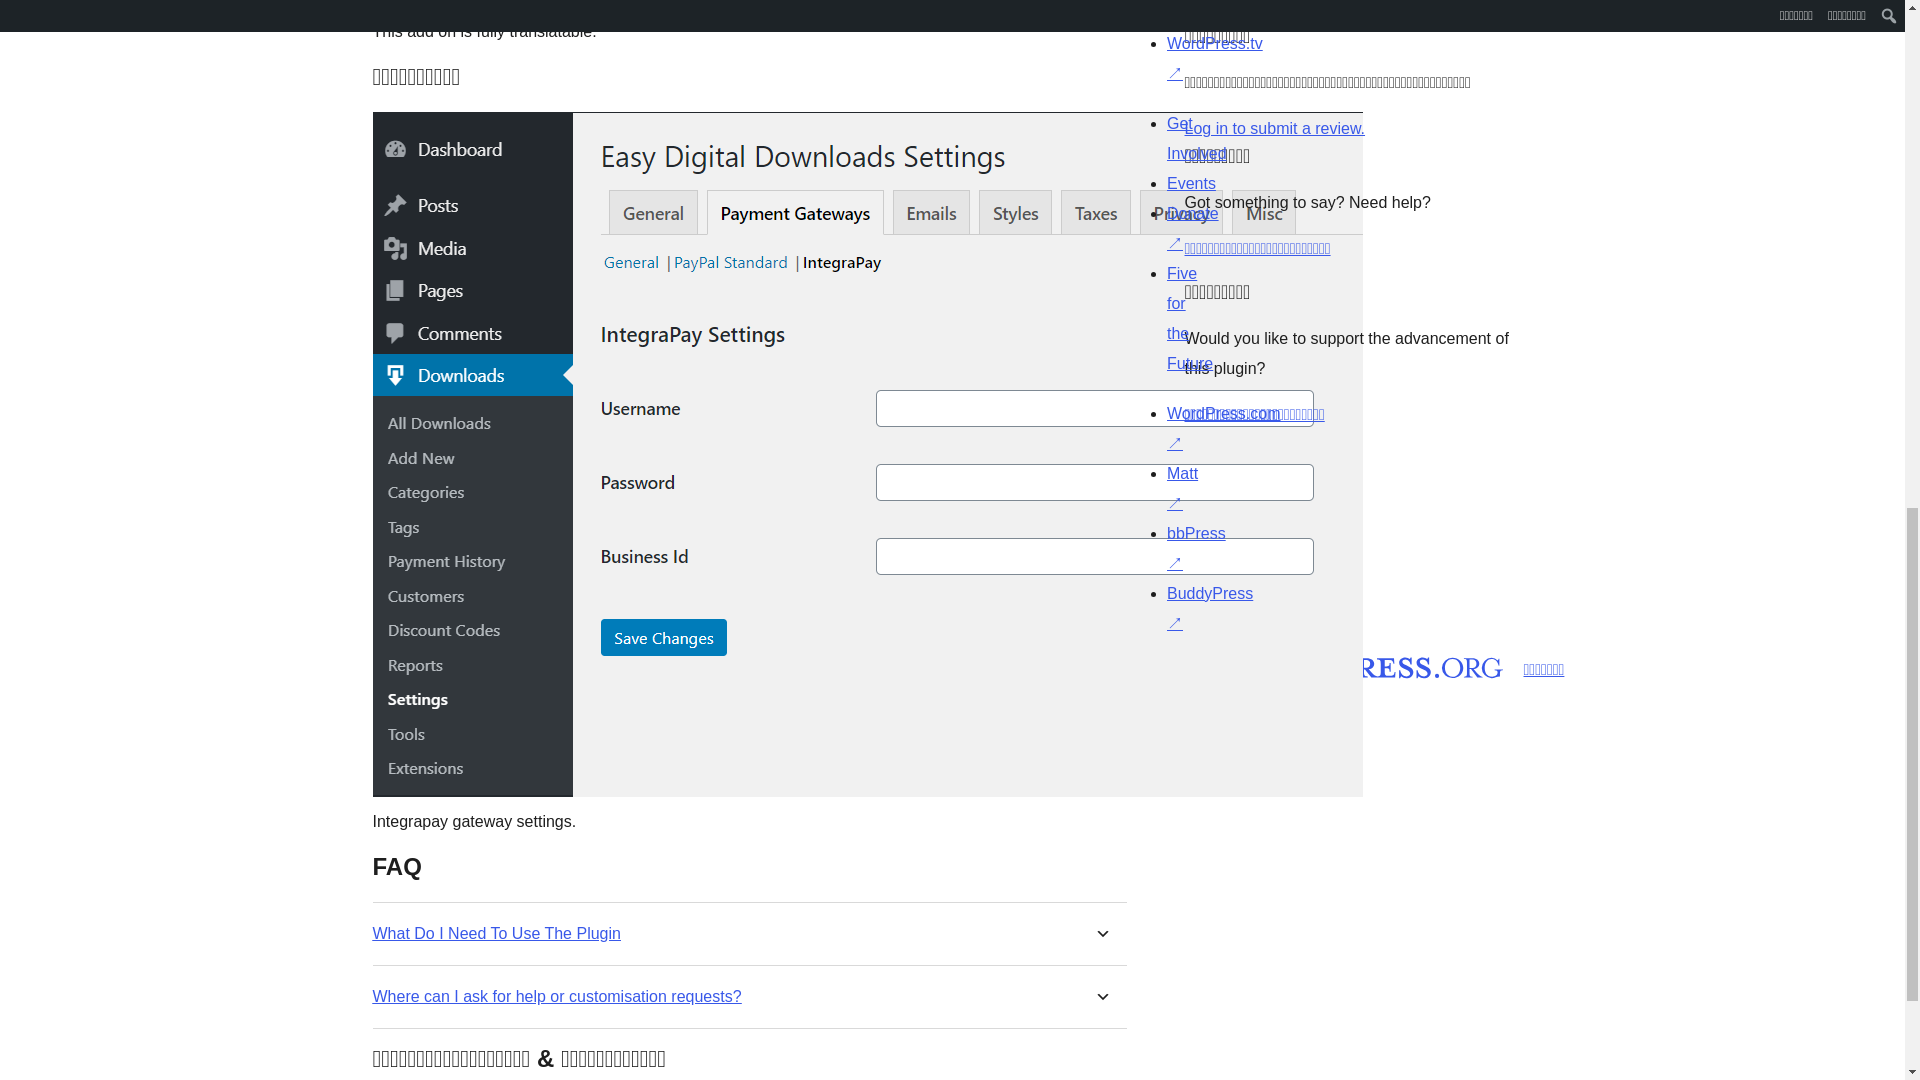 This screenshot has height=1080, width=1920. Describe the element at coordinates (1274, 128) in the screenshot. I see `Log in to WordPress.org` at that location.